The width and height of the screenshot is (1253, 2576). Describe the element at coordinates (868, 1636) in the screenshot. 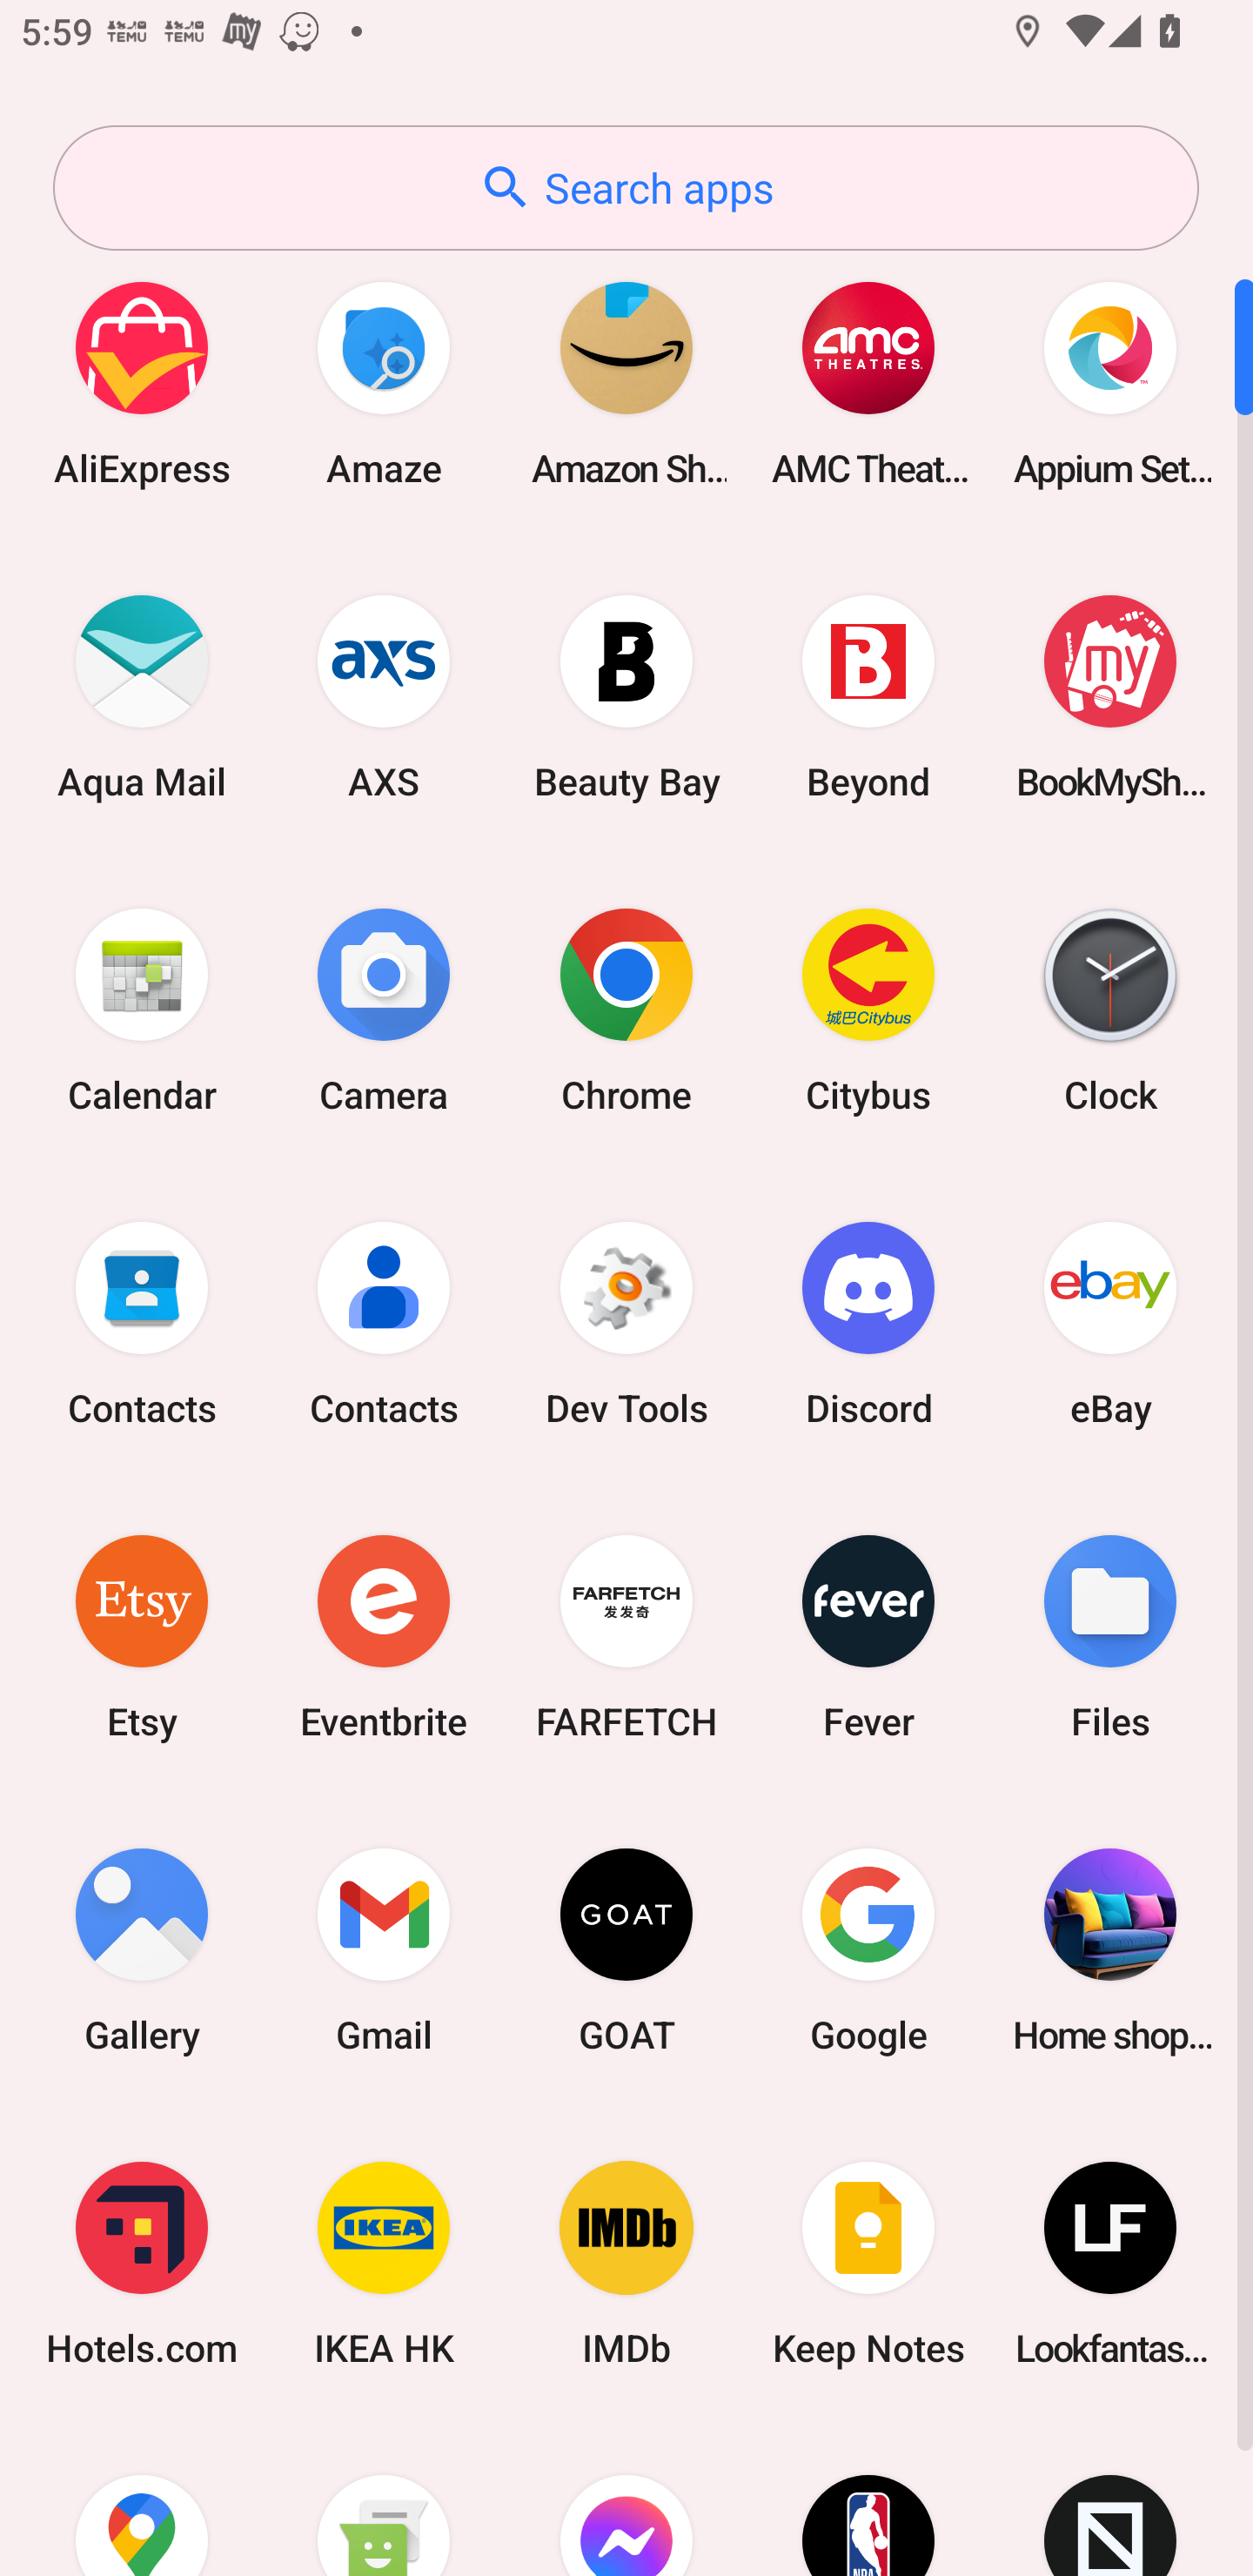

I see `Fever` at that location.